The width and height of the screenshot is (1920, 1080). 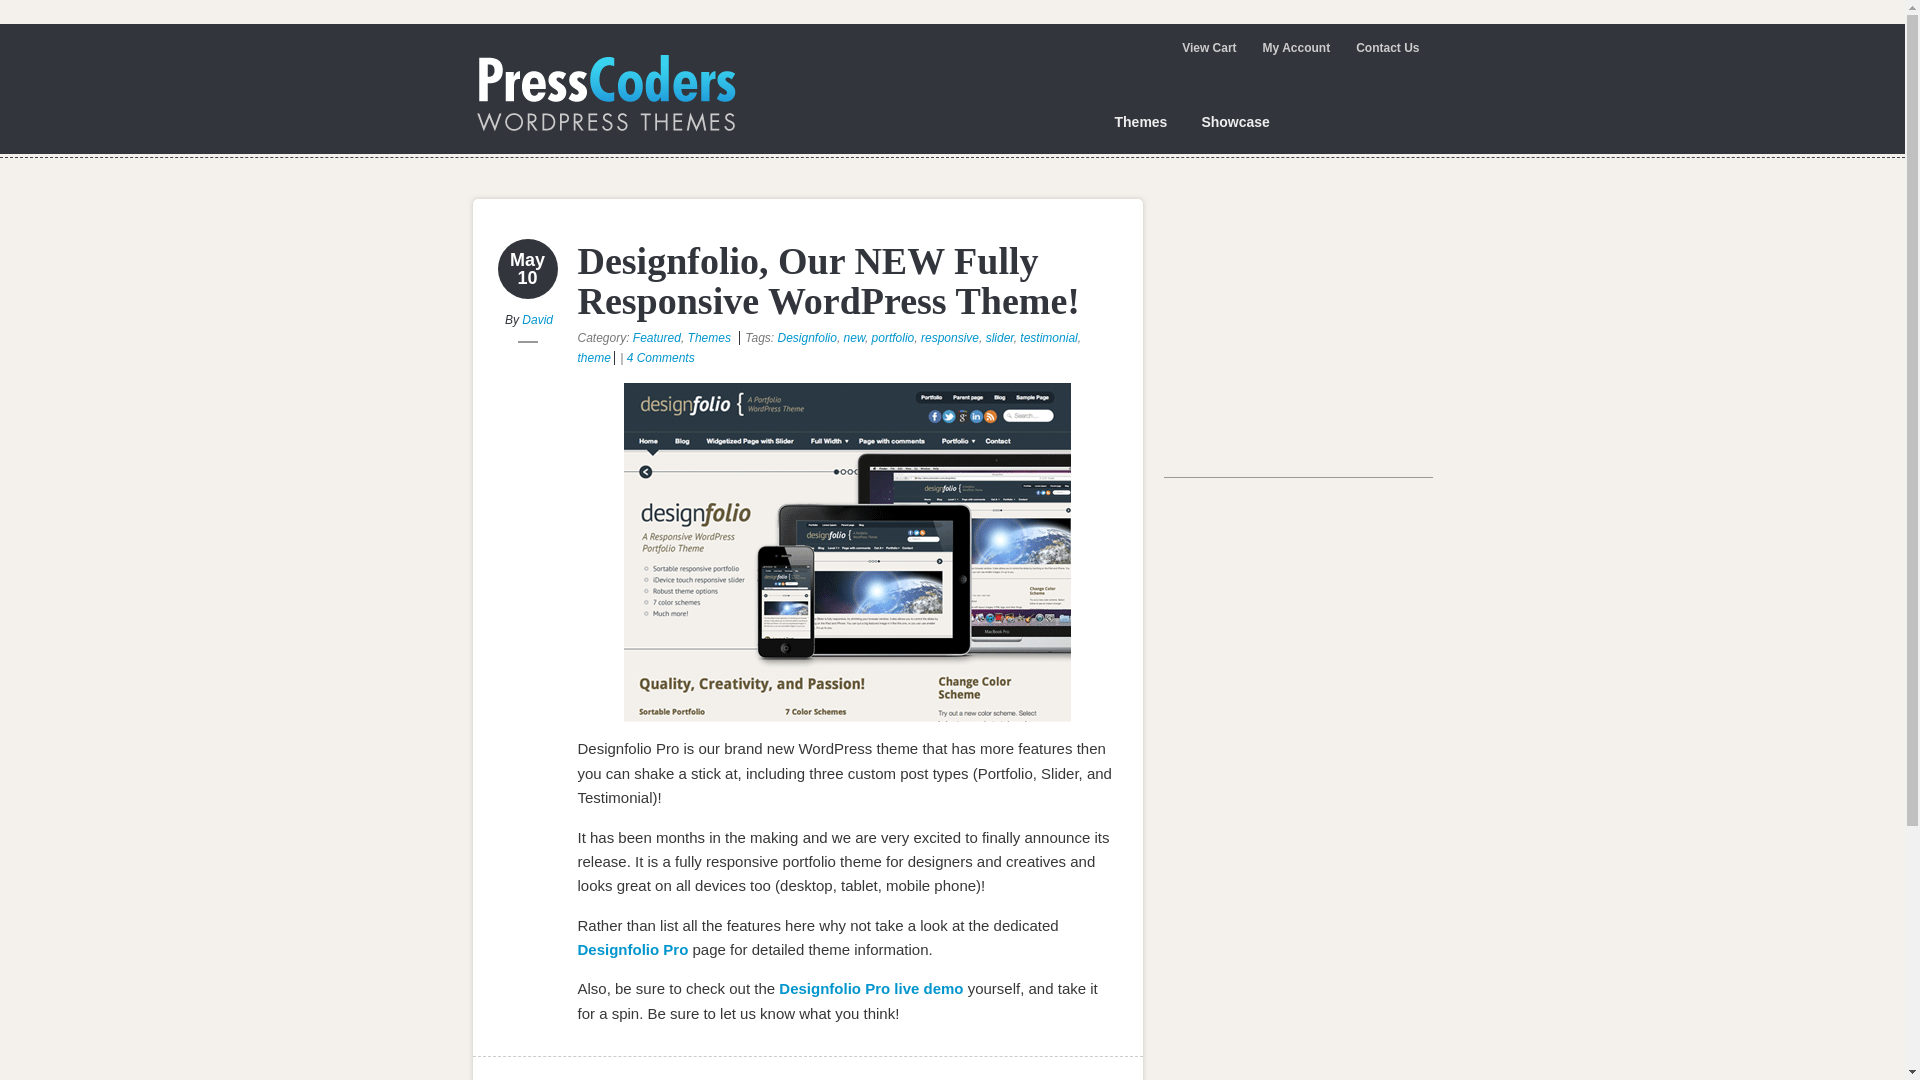 What do you see at coordinates (1140, 122) in the screenshot?
I see `Themes` at bounding box center [1140, 122].